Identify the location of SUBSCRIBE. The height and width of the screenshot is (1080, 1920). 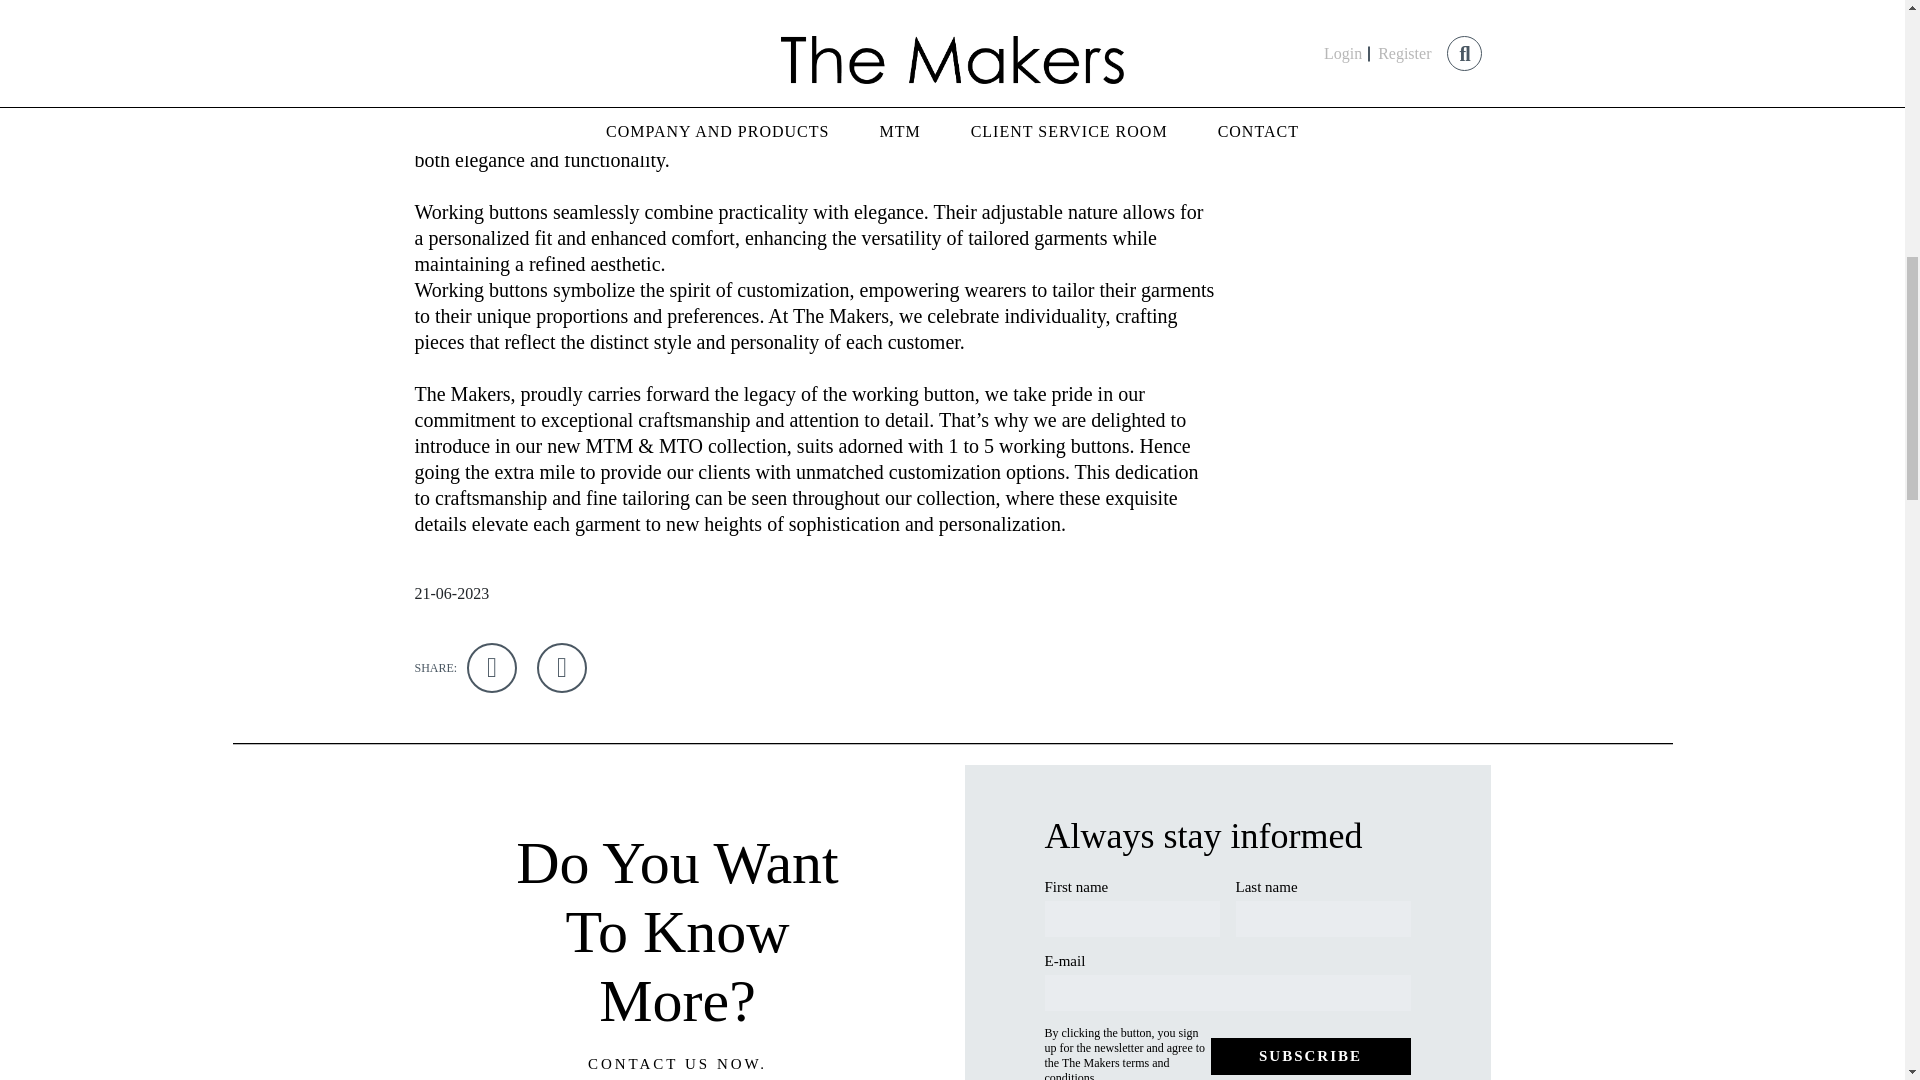
(1309, 1056).